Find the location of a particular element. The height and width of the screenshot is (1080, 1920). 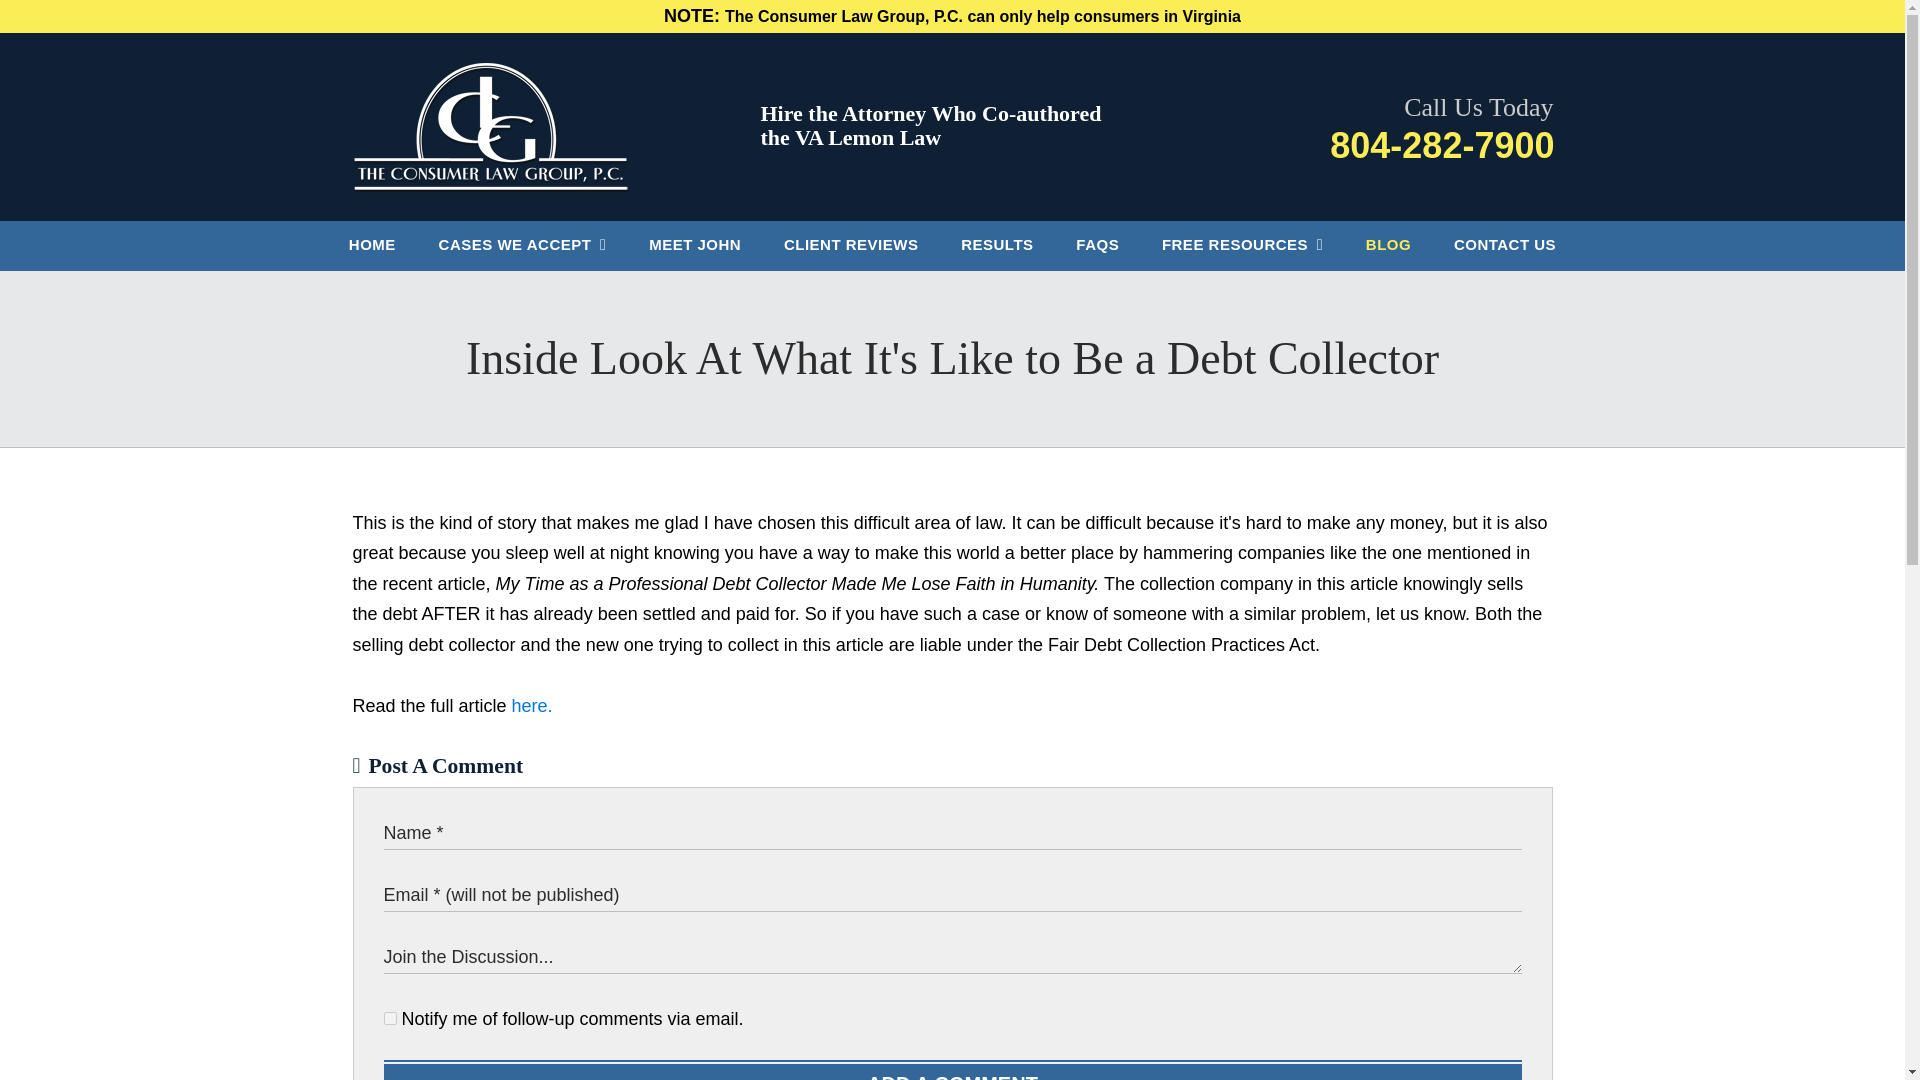

1 is located at coordinates (390, 1018).